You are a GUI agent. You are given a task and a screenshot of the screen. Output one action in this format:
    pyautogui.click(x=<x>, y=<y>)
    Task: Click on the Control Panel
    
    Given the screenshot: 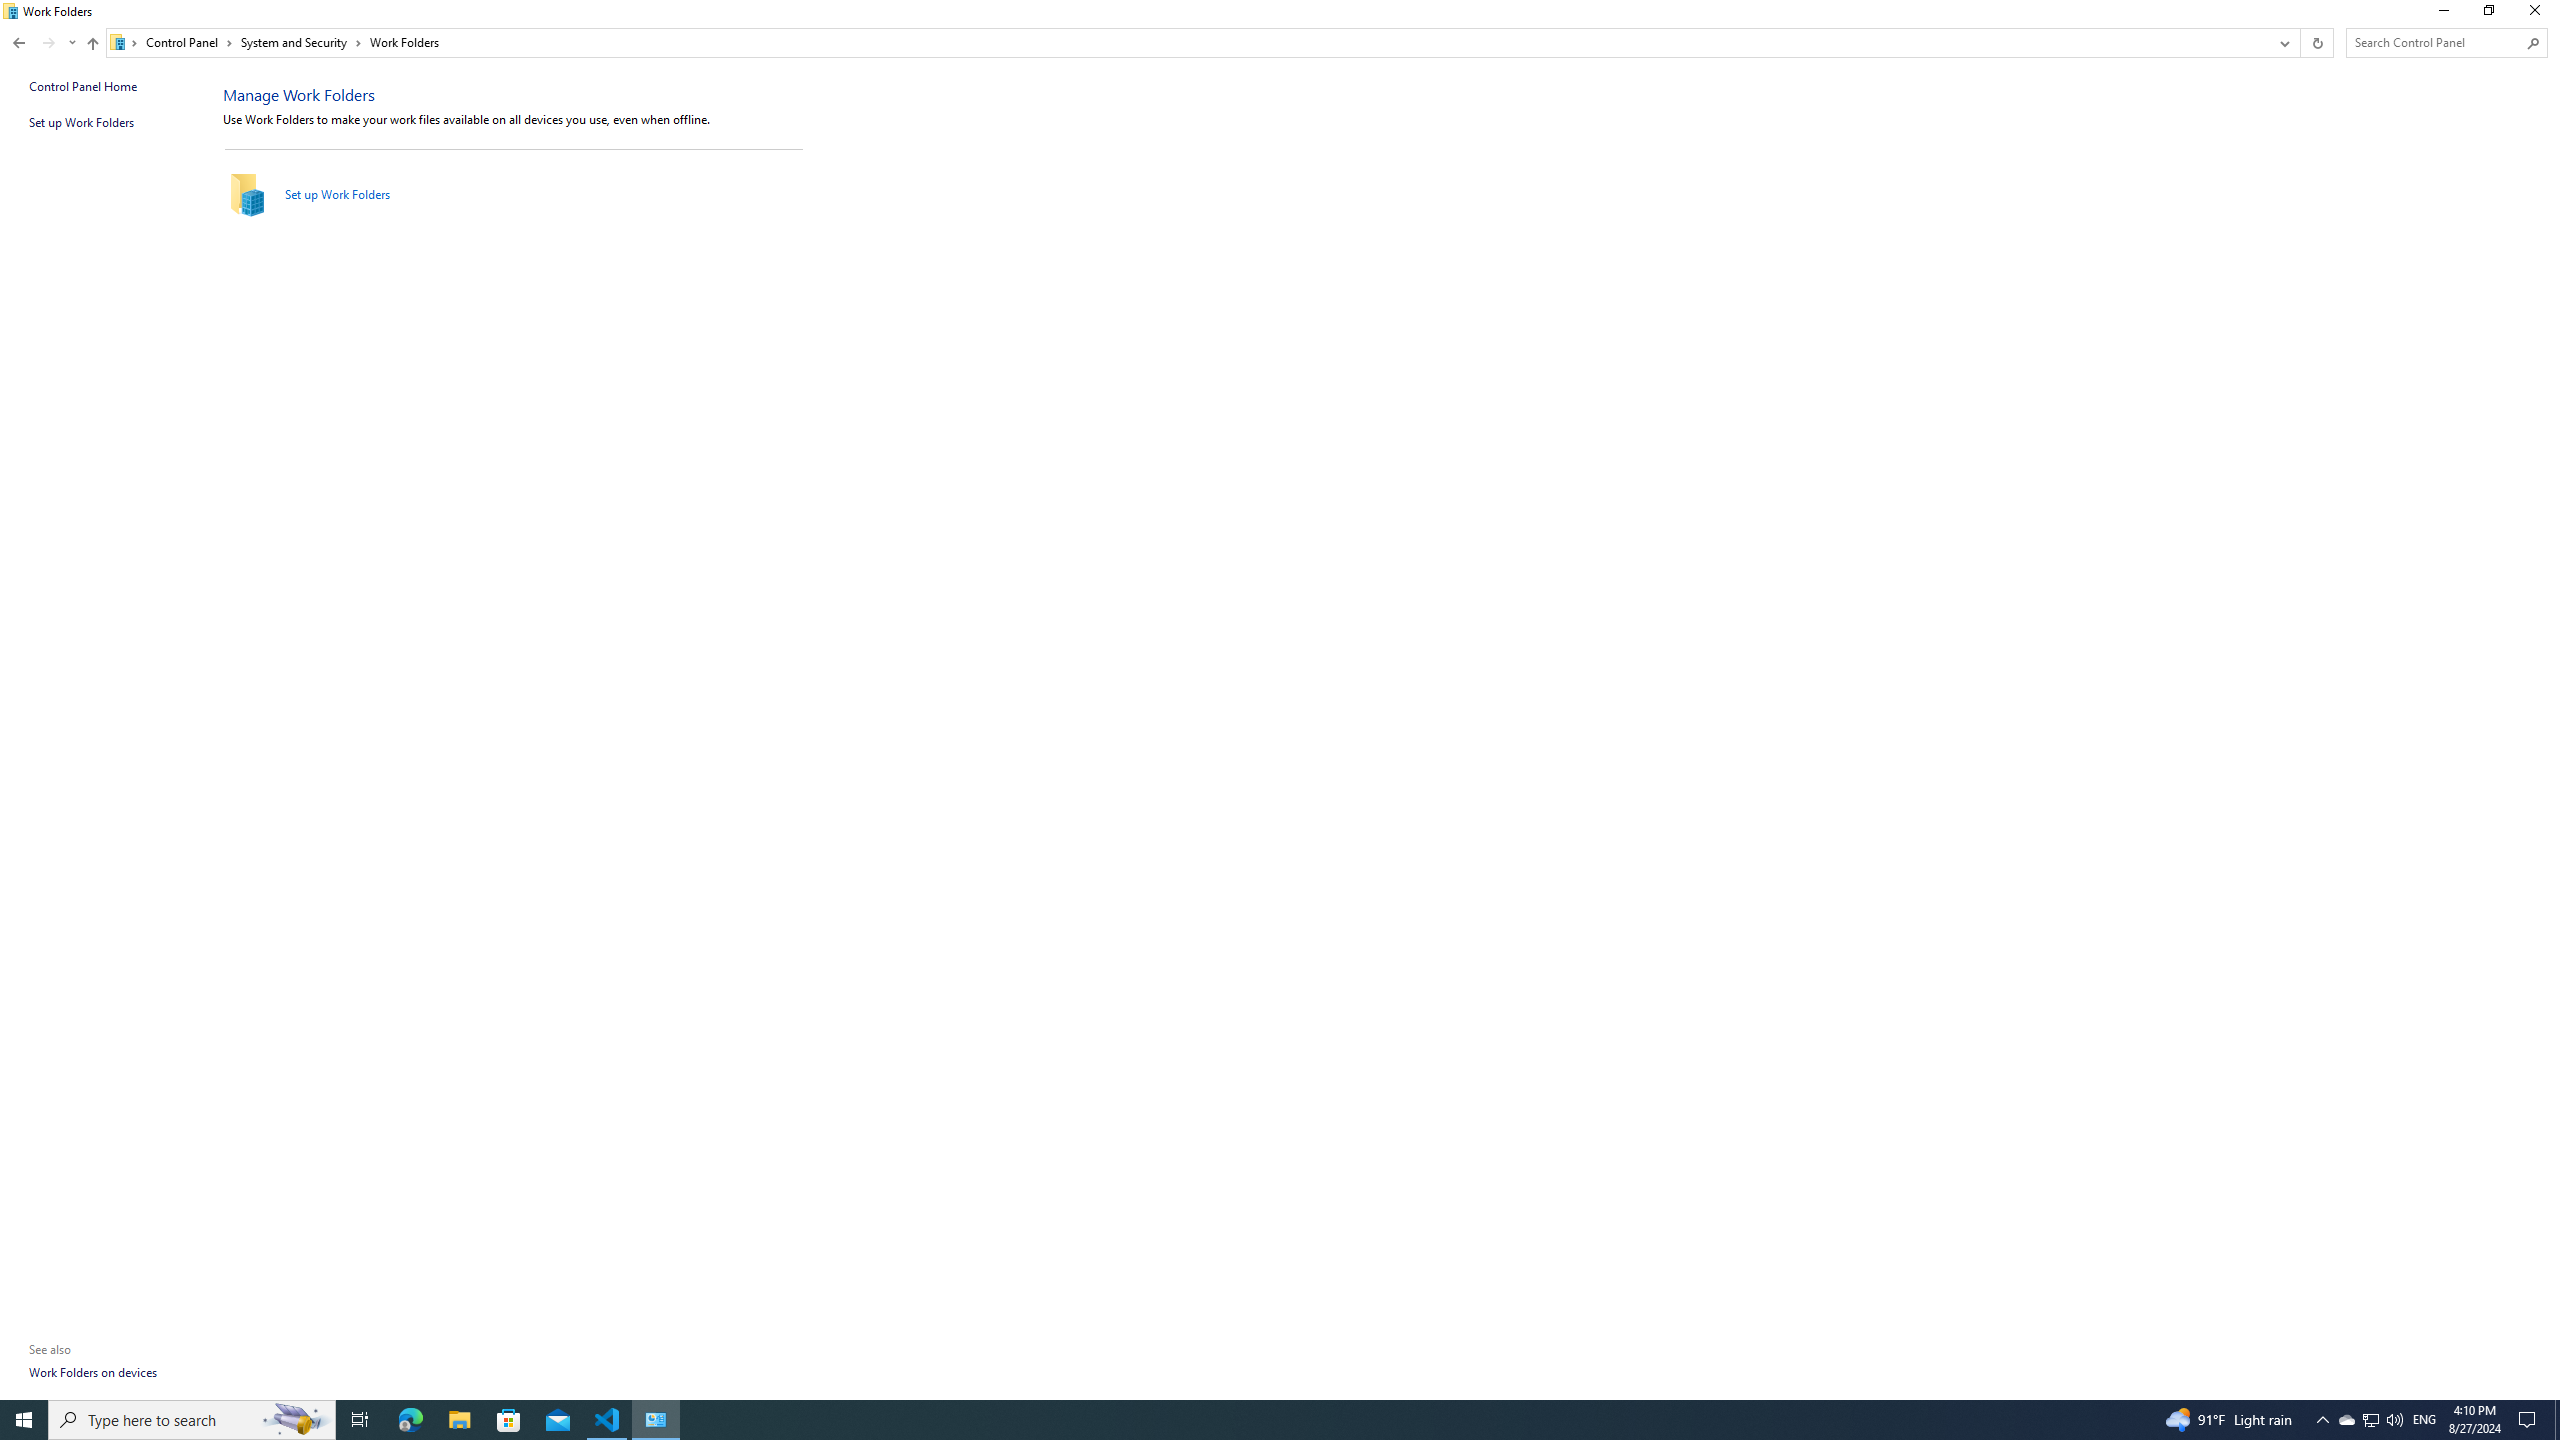 What is the action you would take?
    pyautogui.click(x=189, y=42)
    